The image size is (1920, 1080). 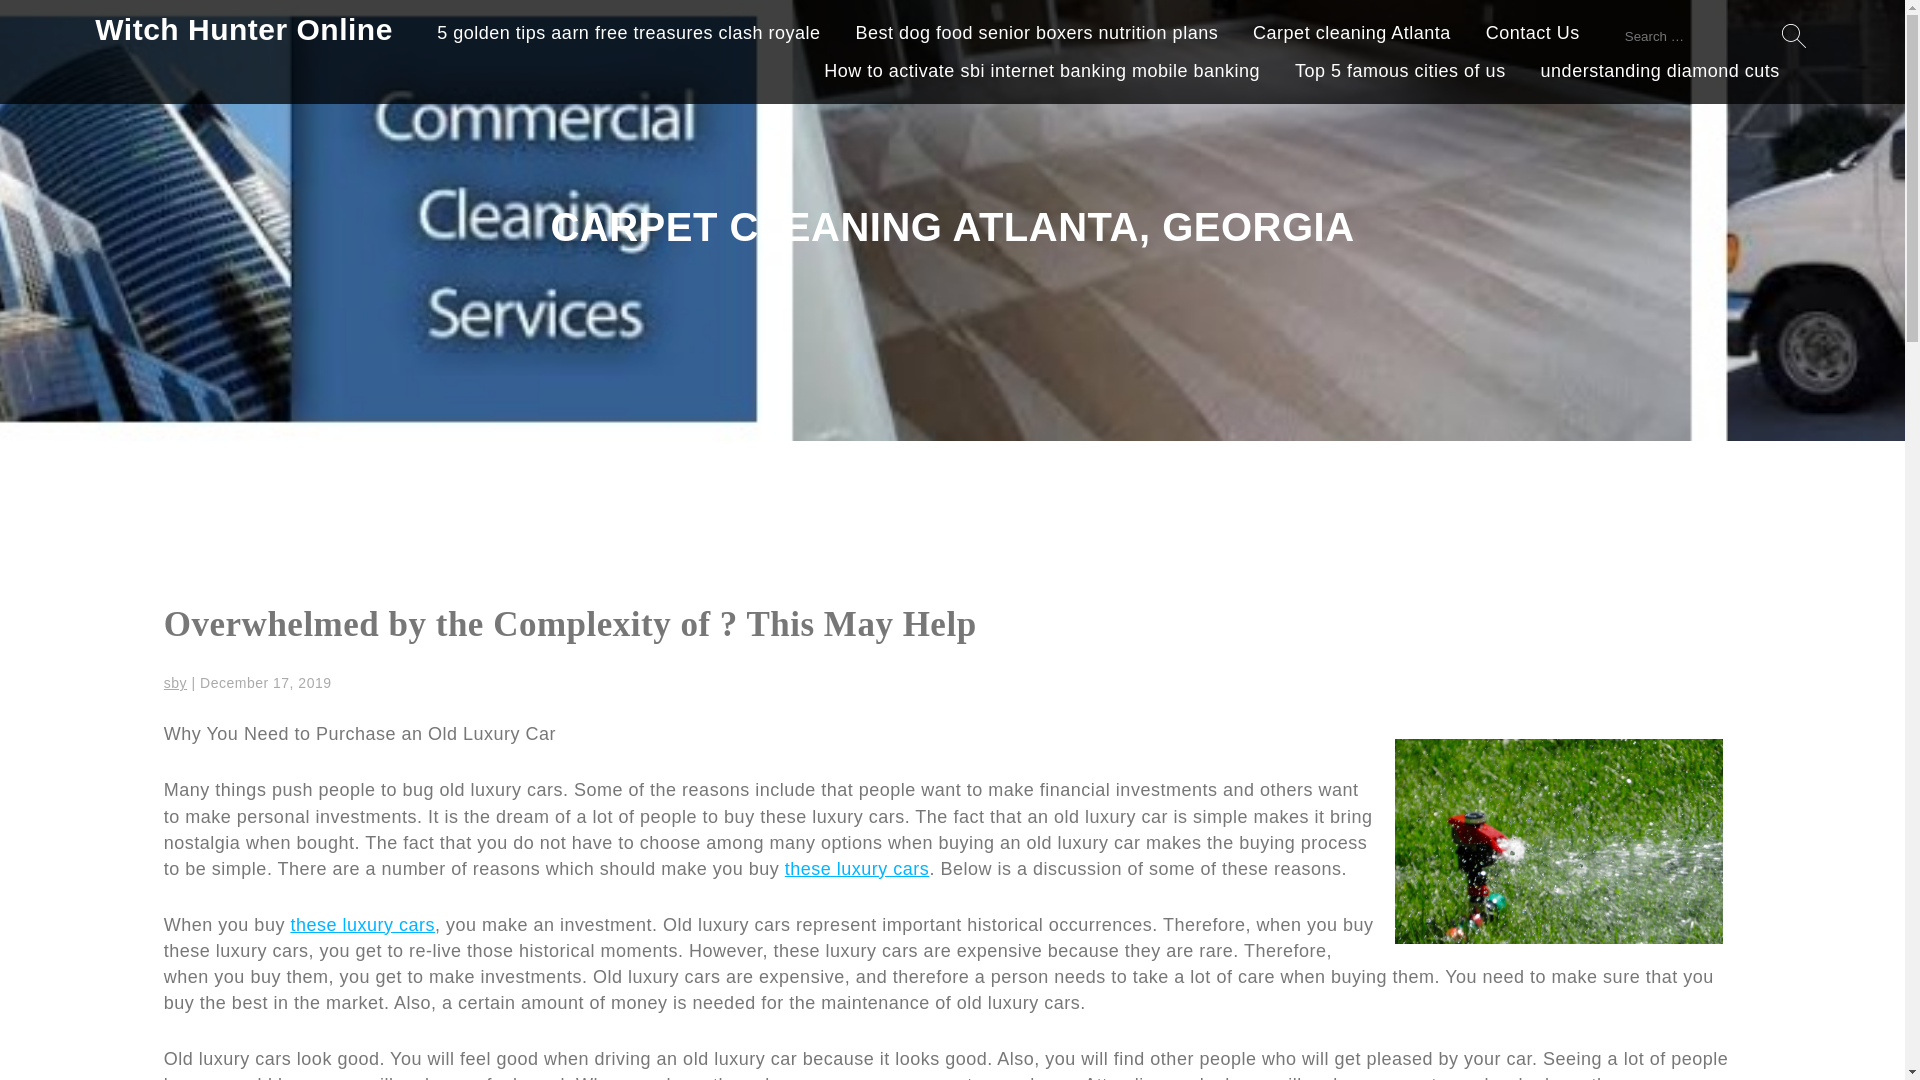 I want to click on Posts by sby, so click(x=174, y=683).